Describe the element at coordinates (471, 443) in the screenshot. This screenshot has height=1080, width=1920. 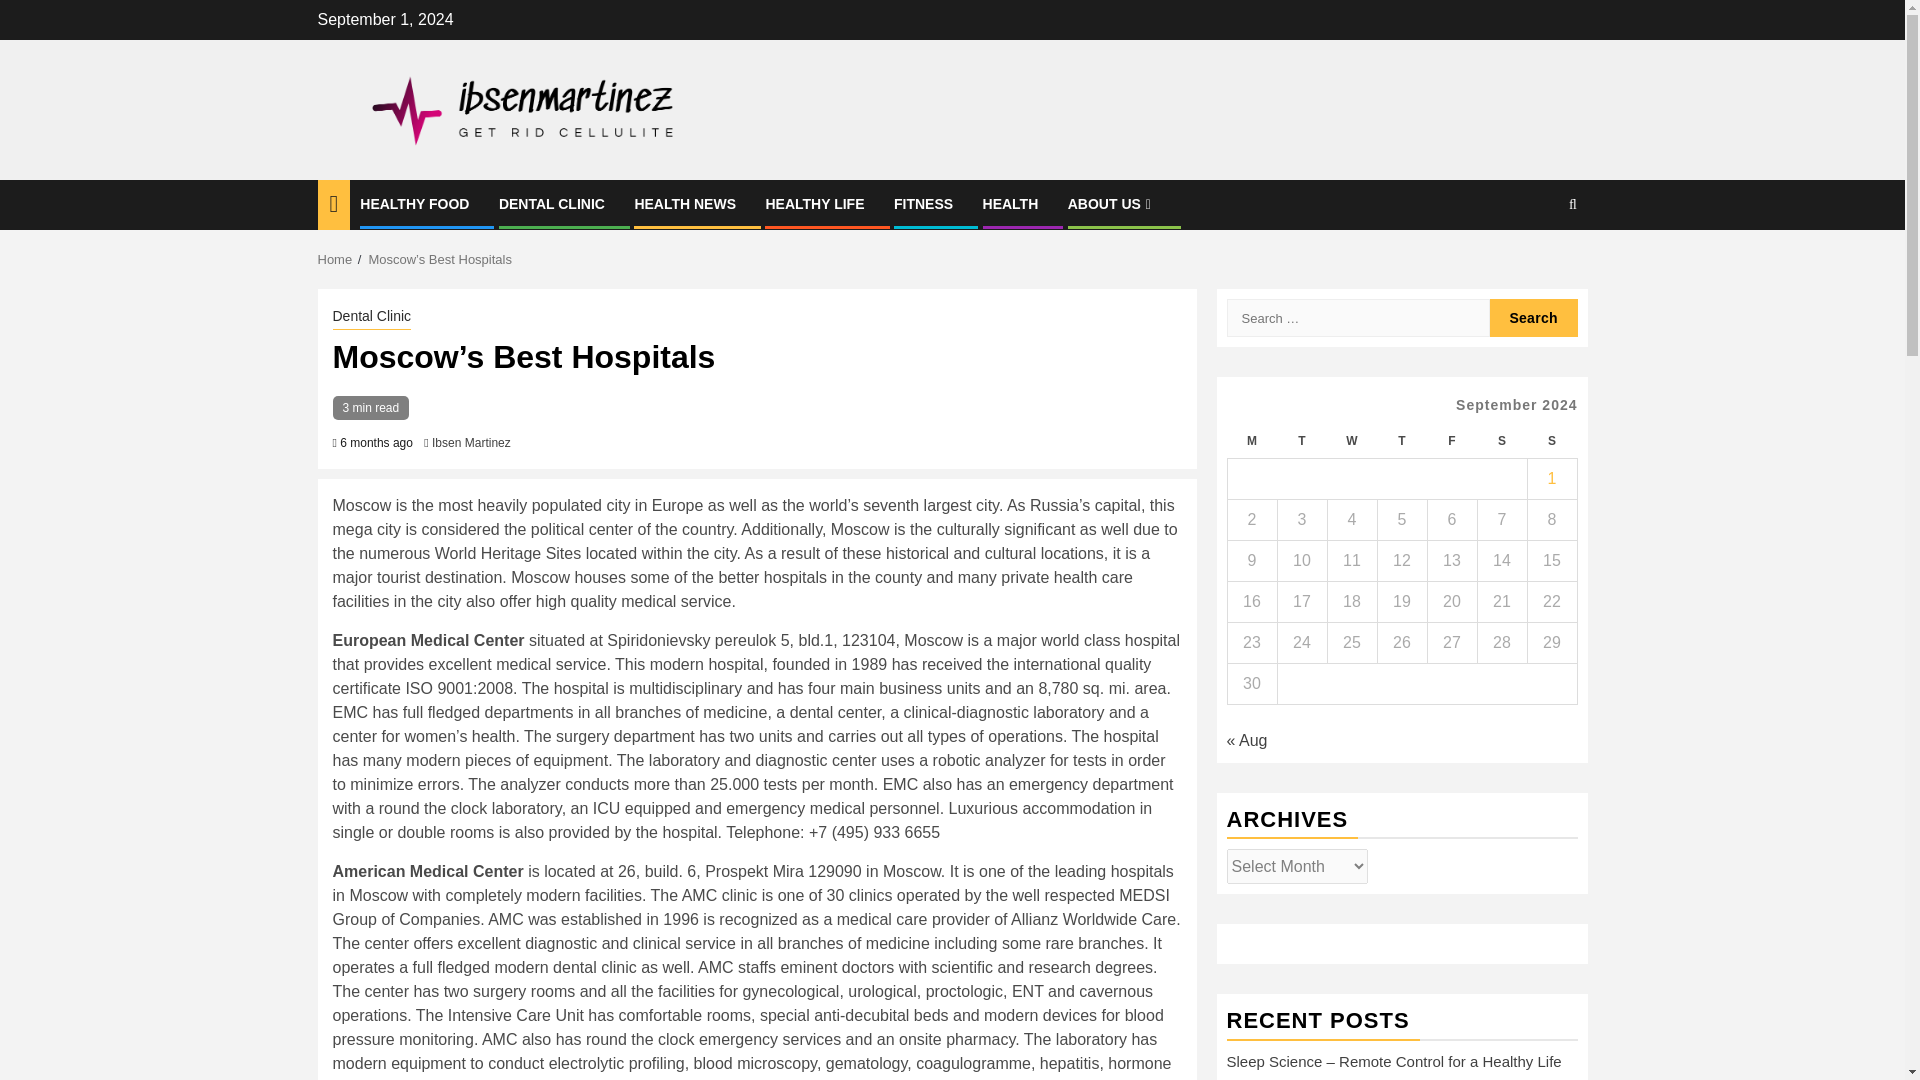
I see `Ibsen Martinez` at that location.